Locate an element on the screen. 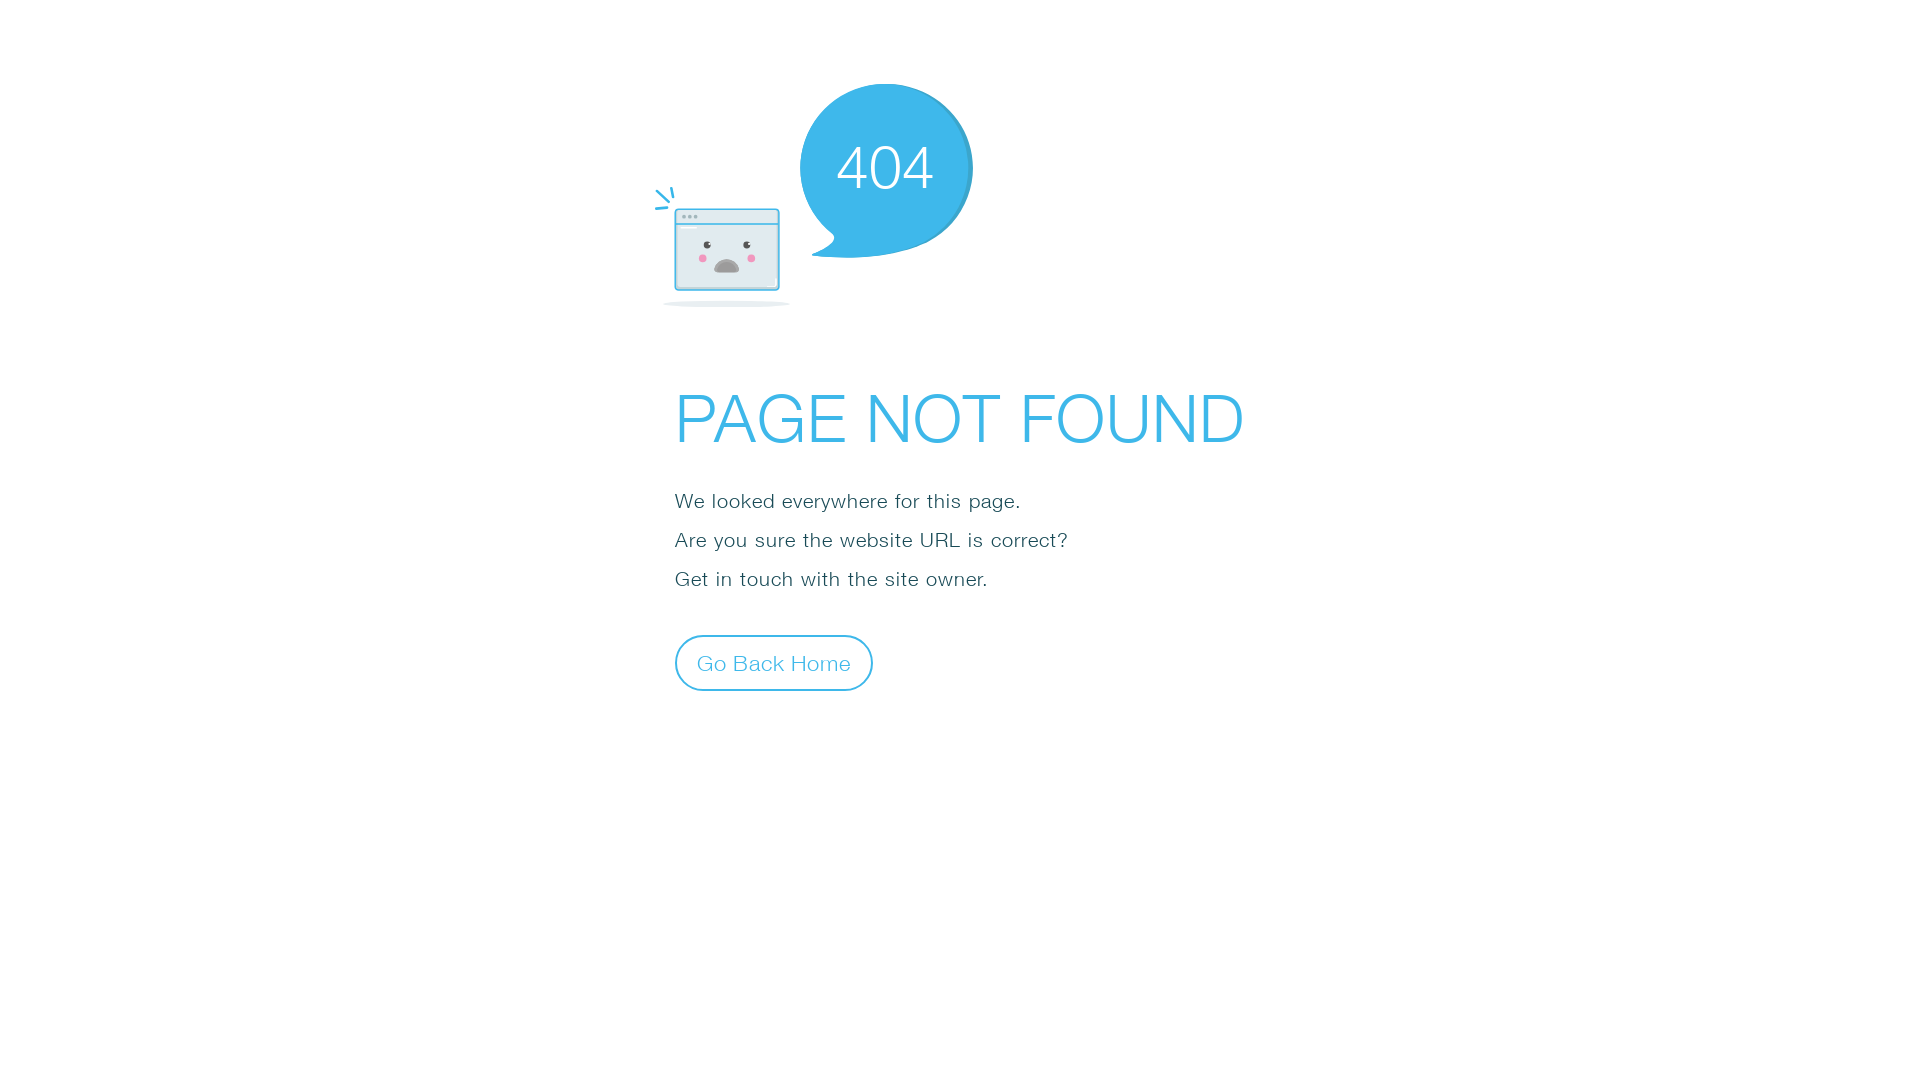 Image resolution: width=1920 pixels, height=1080 pixels. Go Back Home is located at coordinates (774, 662).